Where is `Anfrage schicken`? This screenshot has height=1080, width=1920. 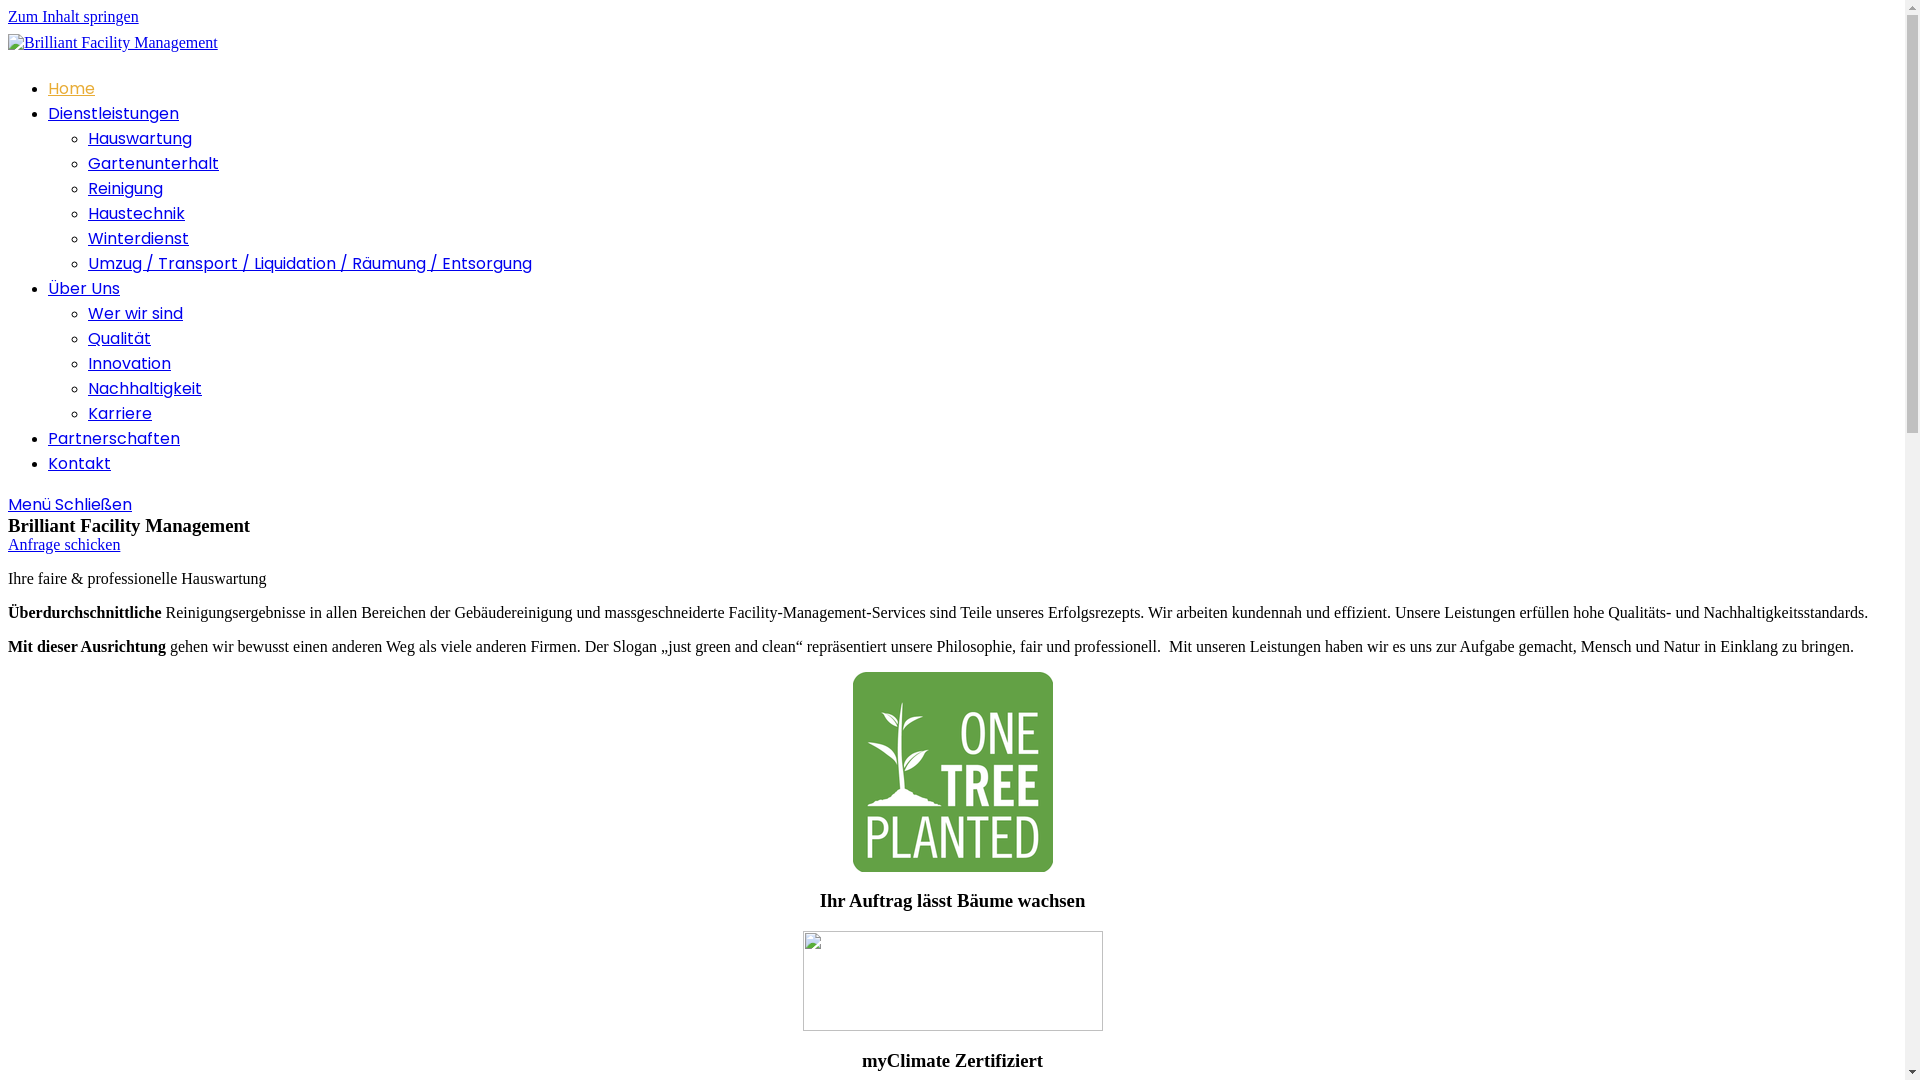
Anfrage schicken is located at coordinates (64, 544).